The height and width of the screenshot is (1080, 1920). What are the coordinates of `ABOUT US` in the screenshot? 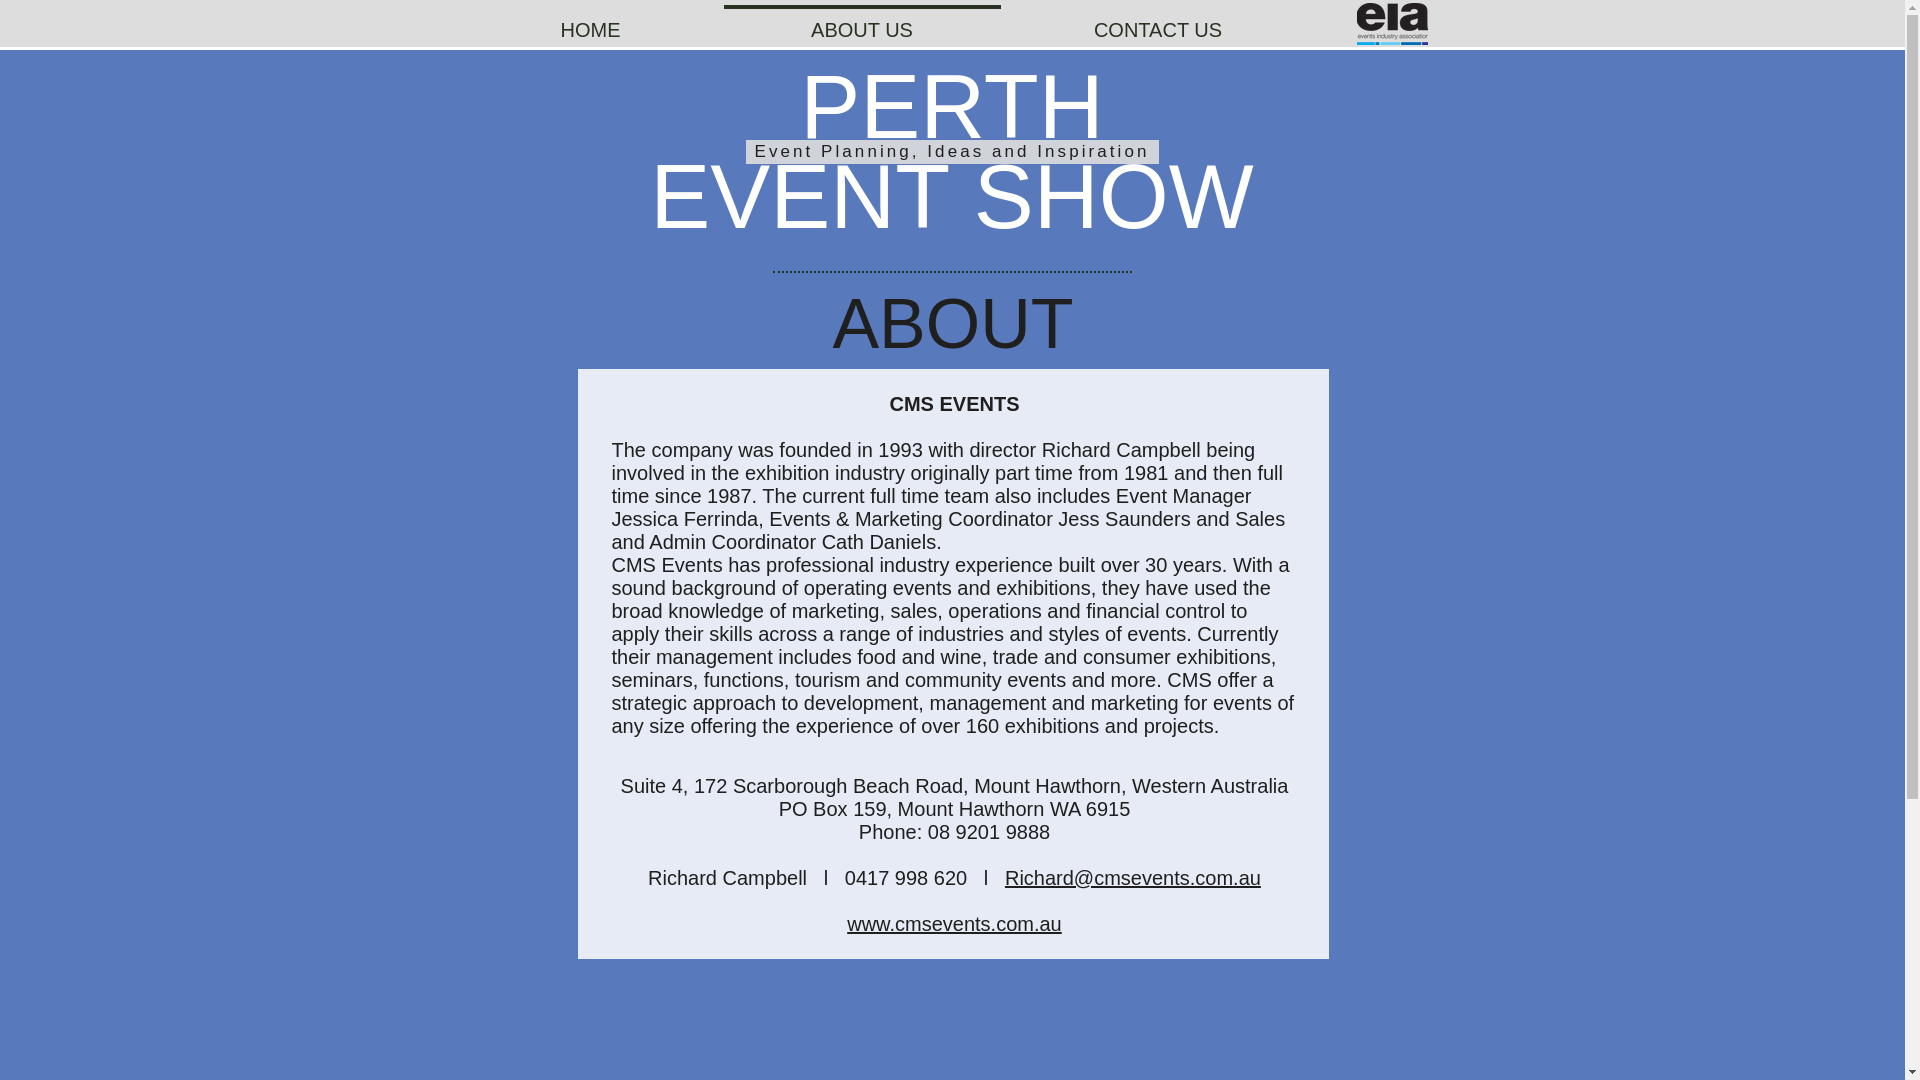 It's located at (861, 21).